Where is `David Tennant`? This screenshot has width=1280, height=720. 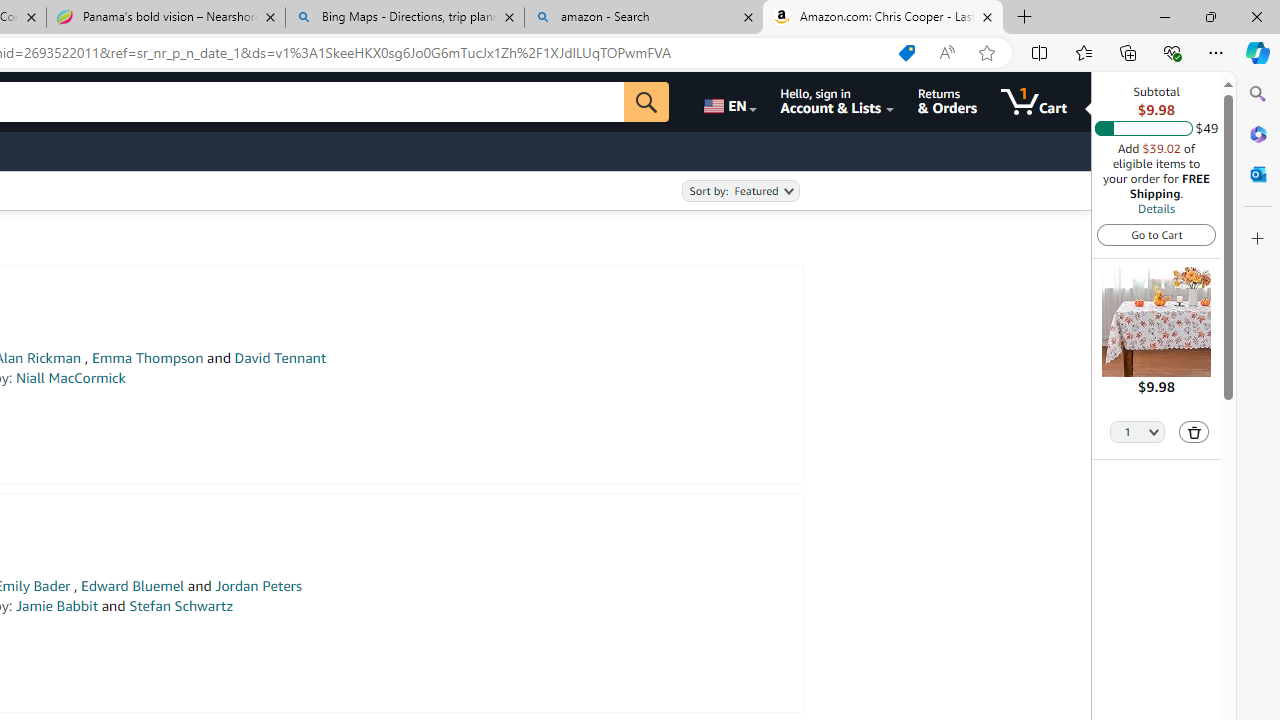 David Tennant is located at coordinates (280, 358).